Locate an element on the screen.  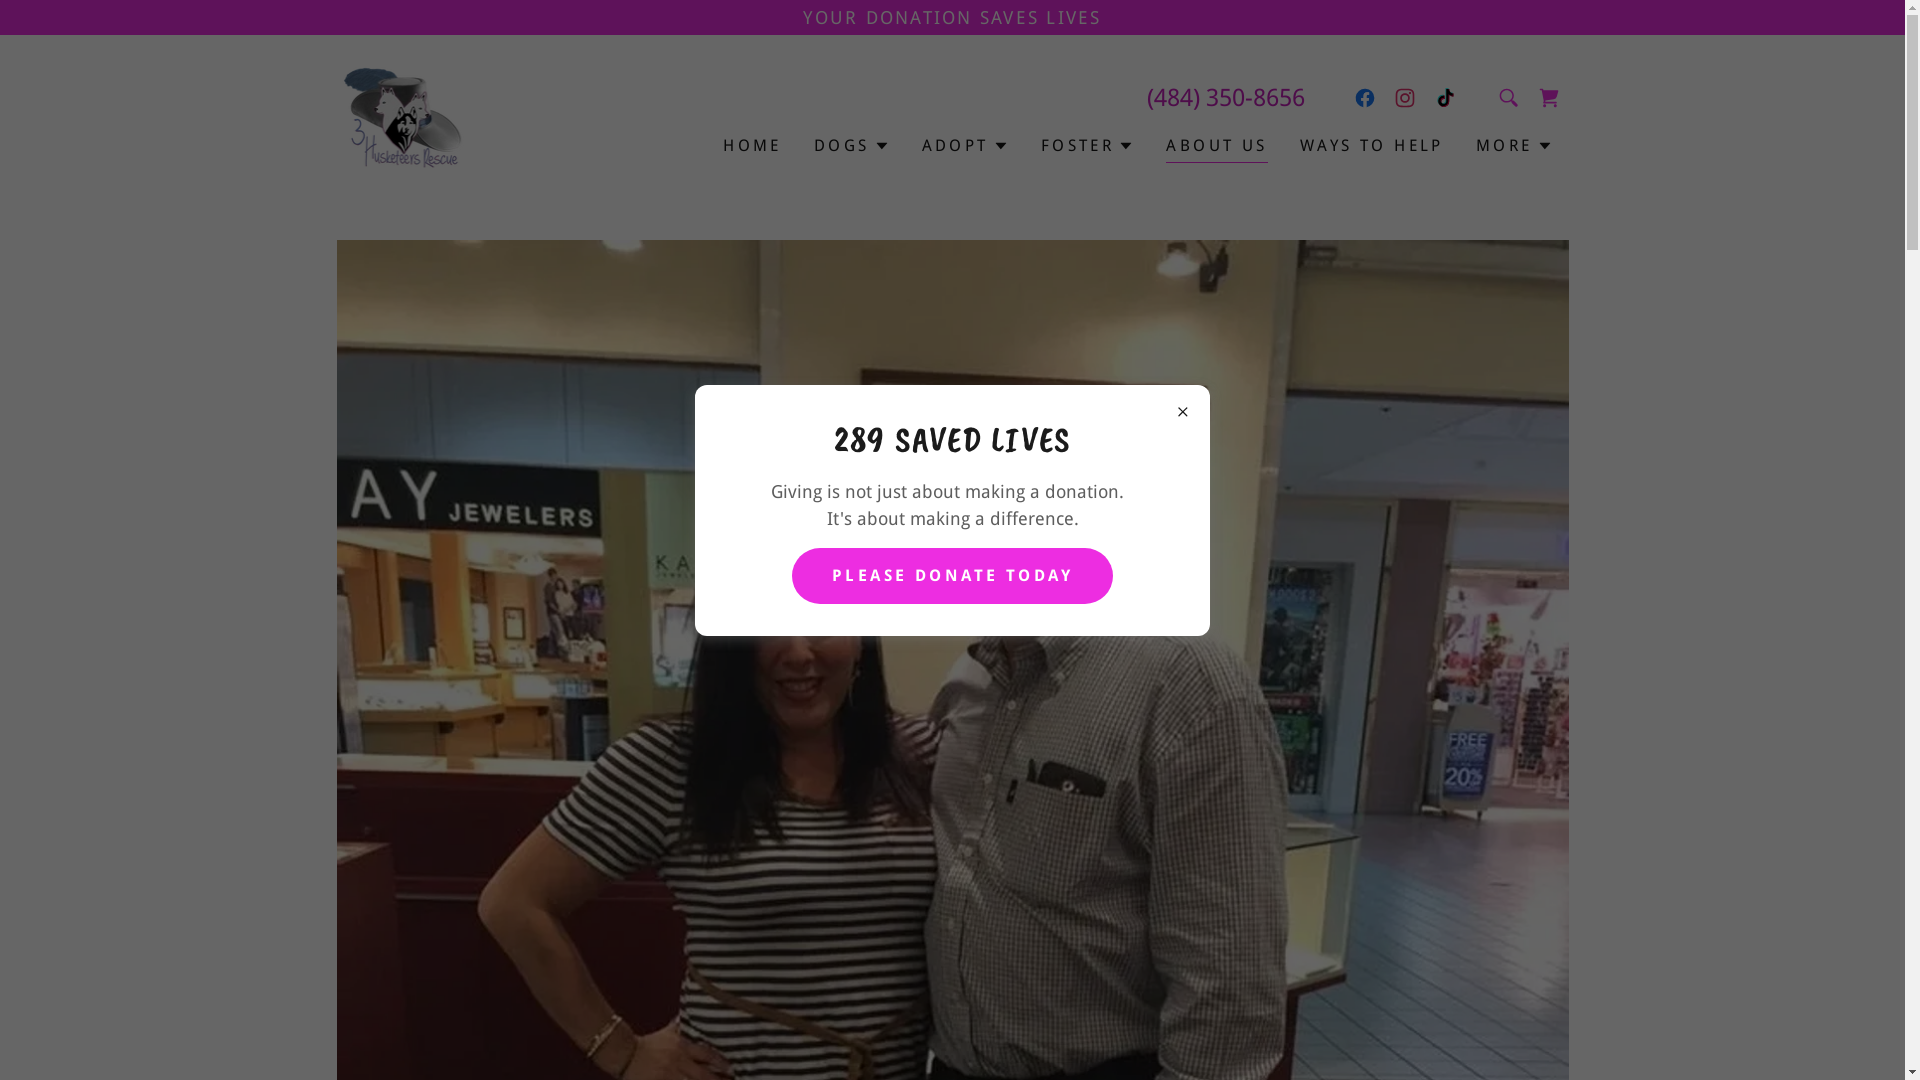
DOGS is located at coordinates (852, 146).